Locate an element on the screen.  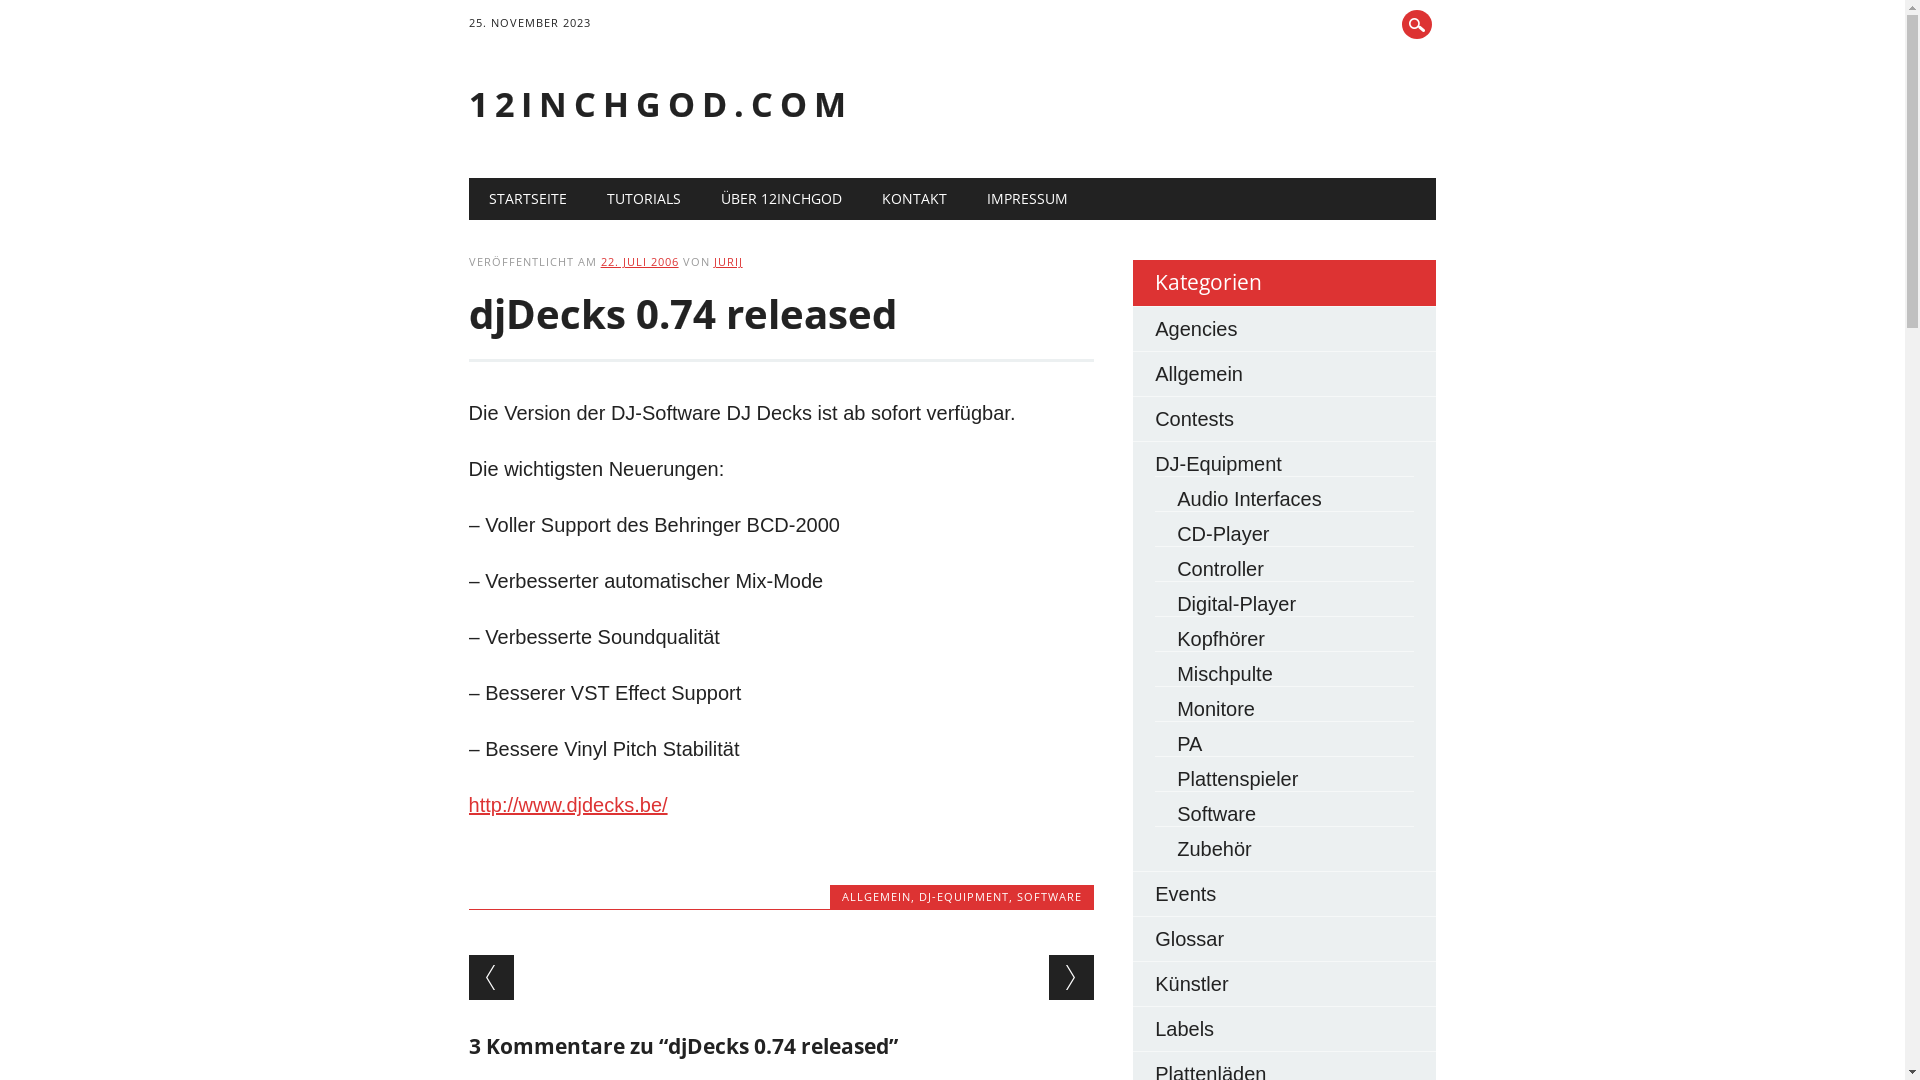
Monitore is located at coordinates (1216, 709).